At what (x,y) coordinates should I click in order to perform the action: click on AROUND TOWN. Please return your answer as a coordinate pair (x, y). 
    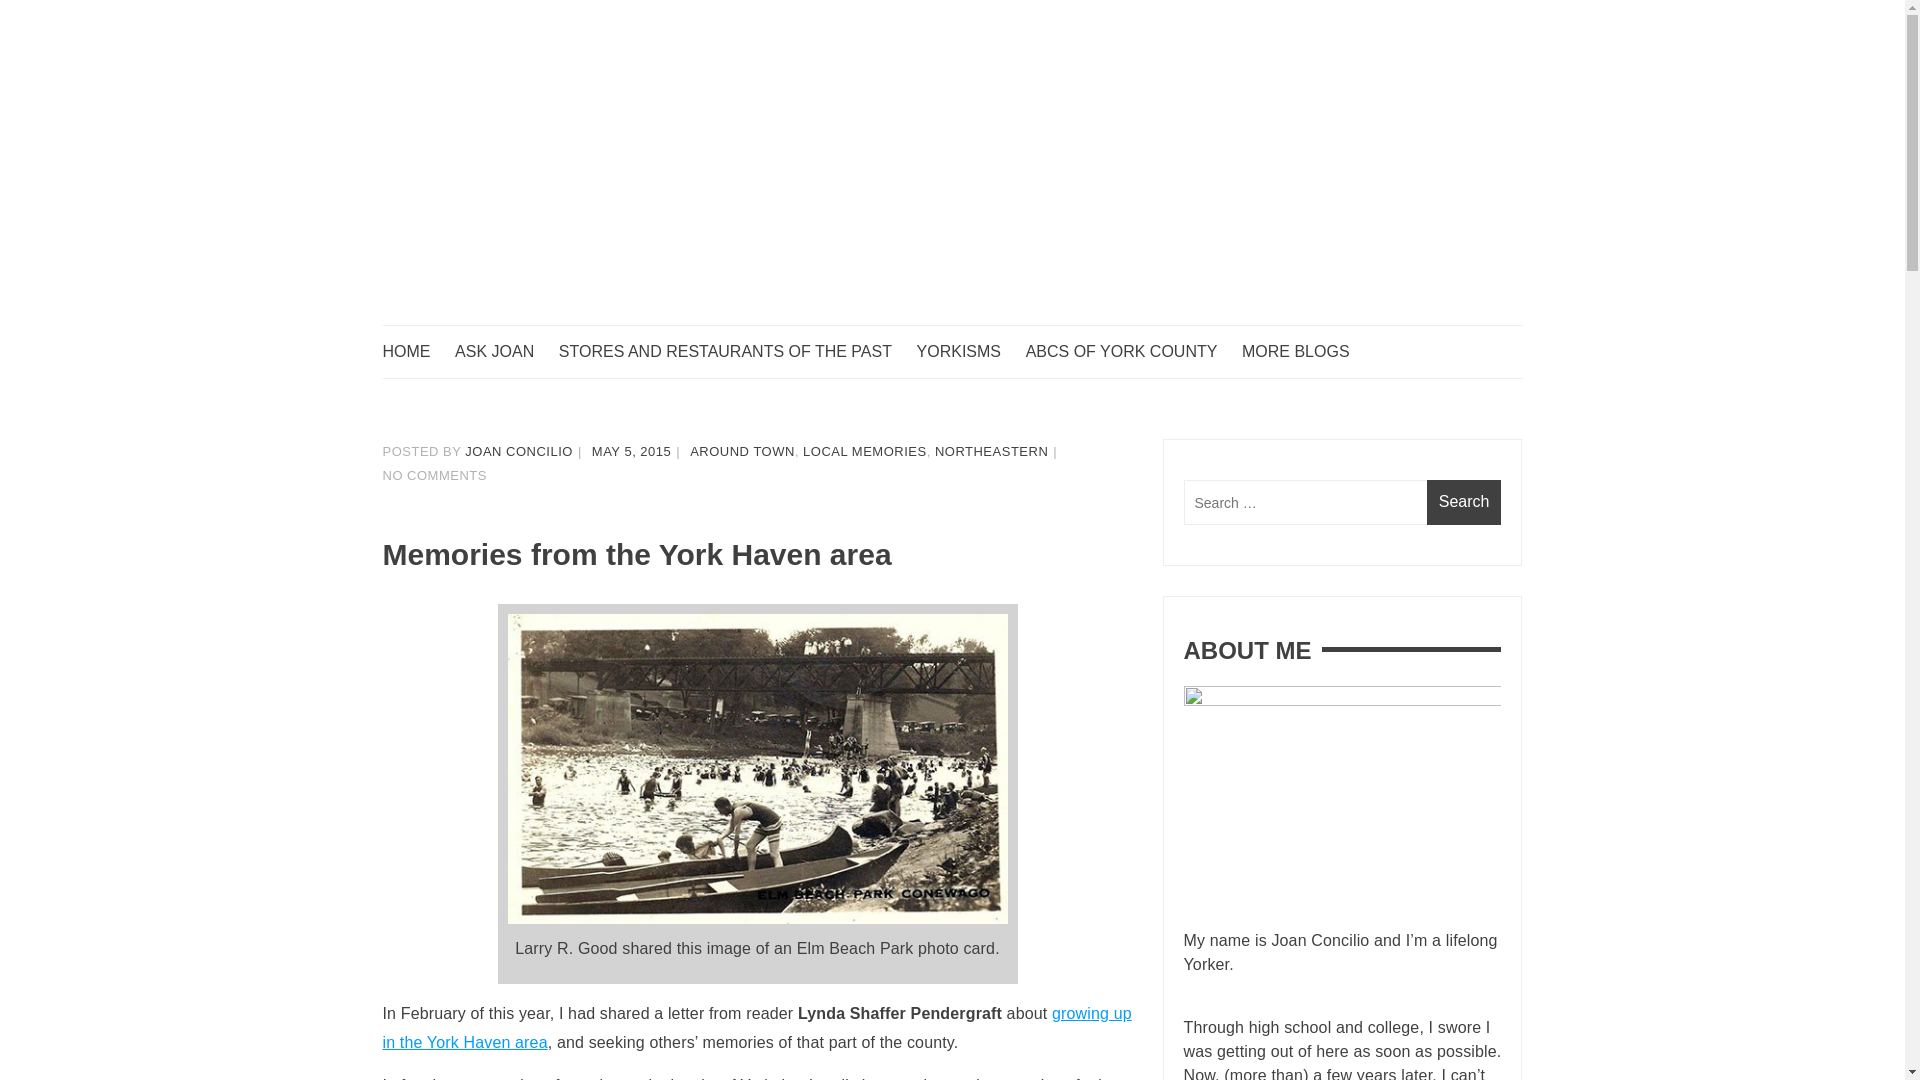
    Looking at the image, I should click on (742, 451).